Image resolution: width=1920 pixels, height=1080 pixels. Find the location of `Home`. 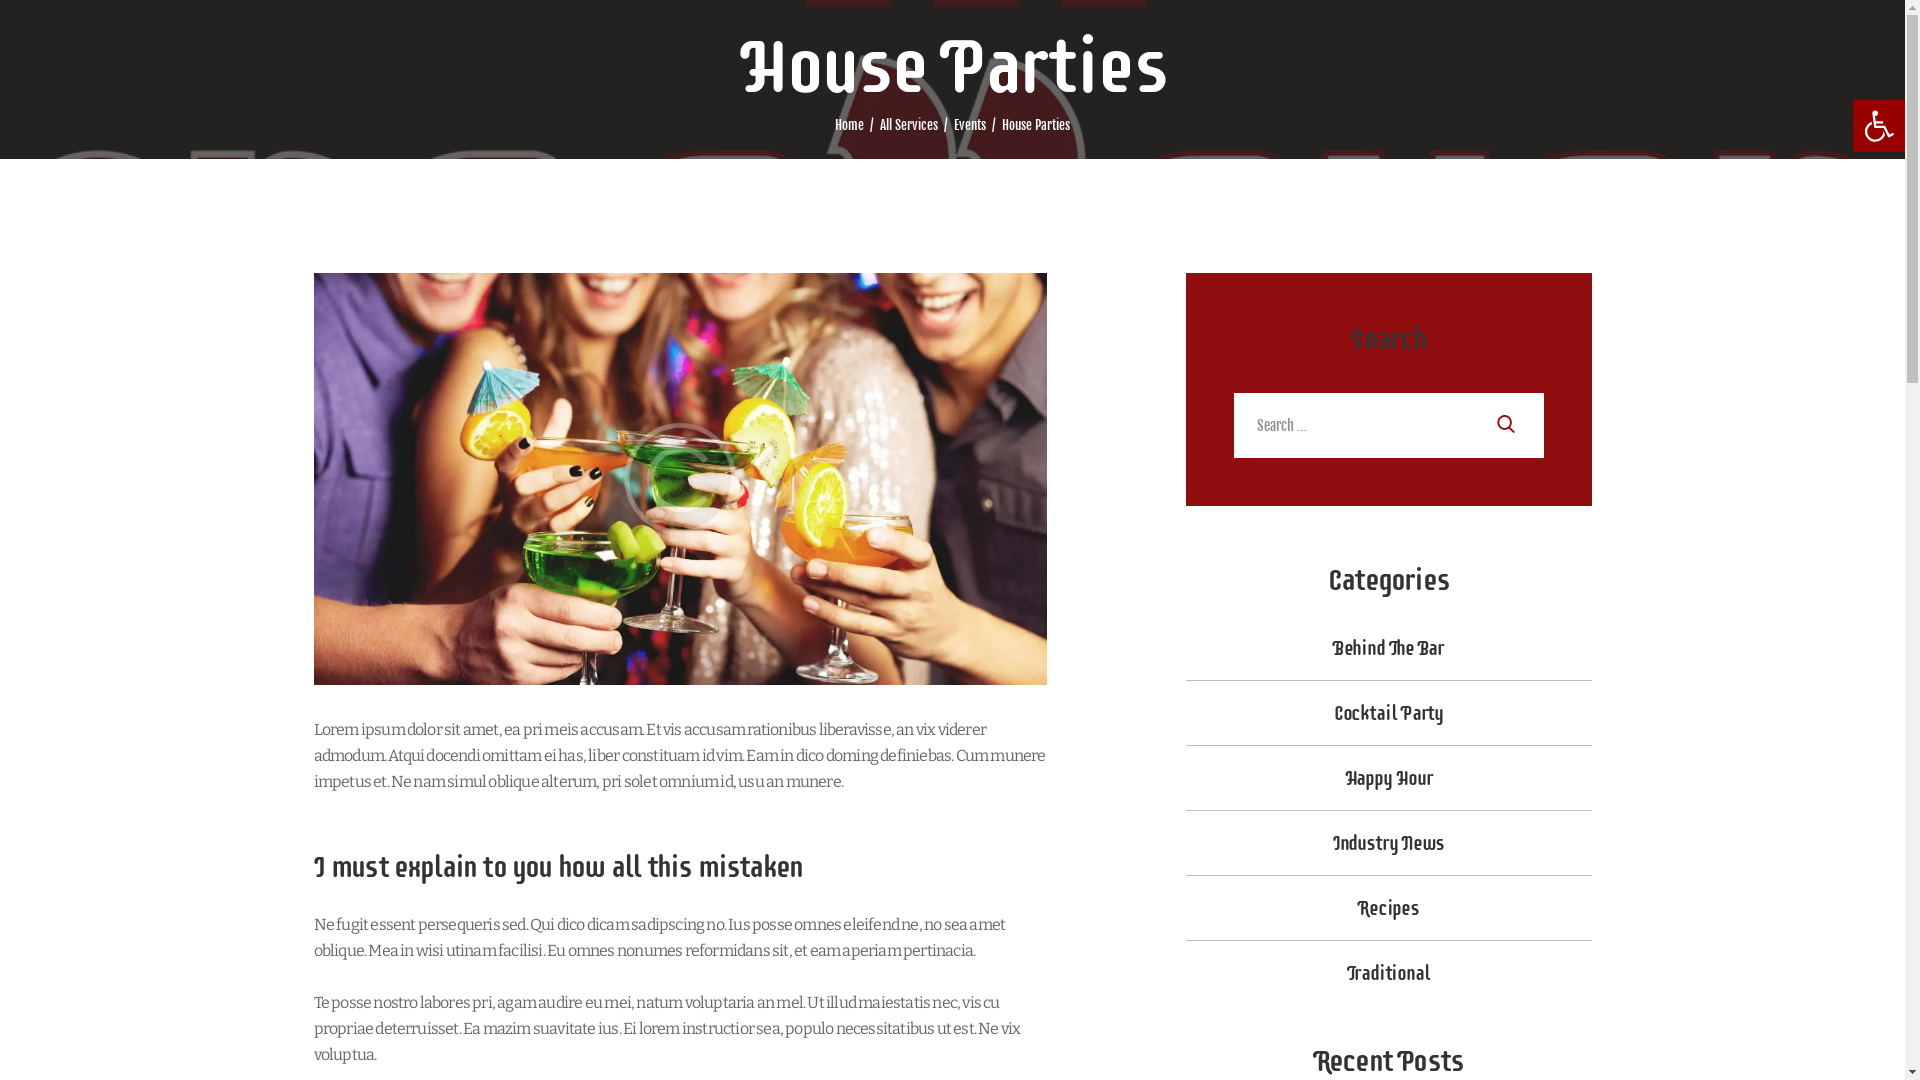

Home is located at coordinates (850, 126).